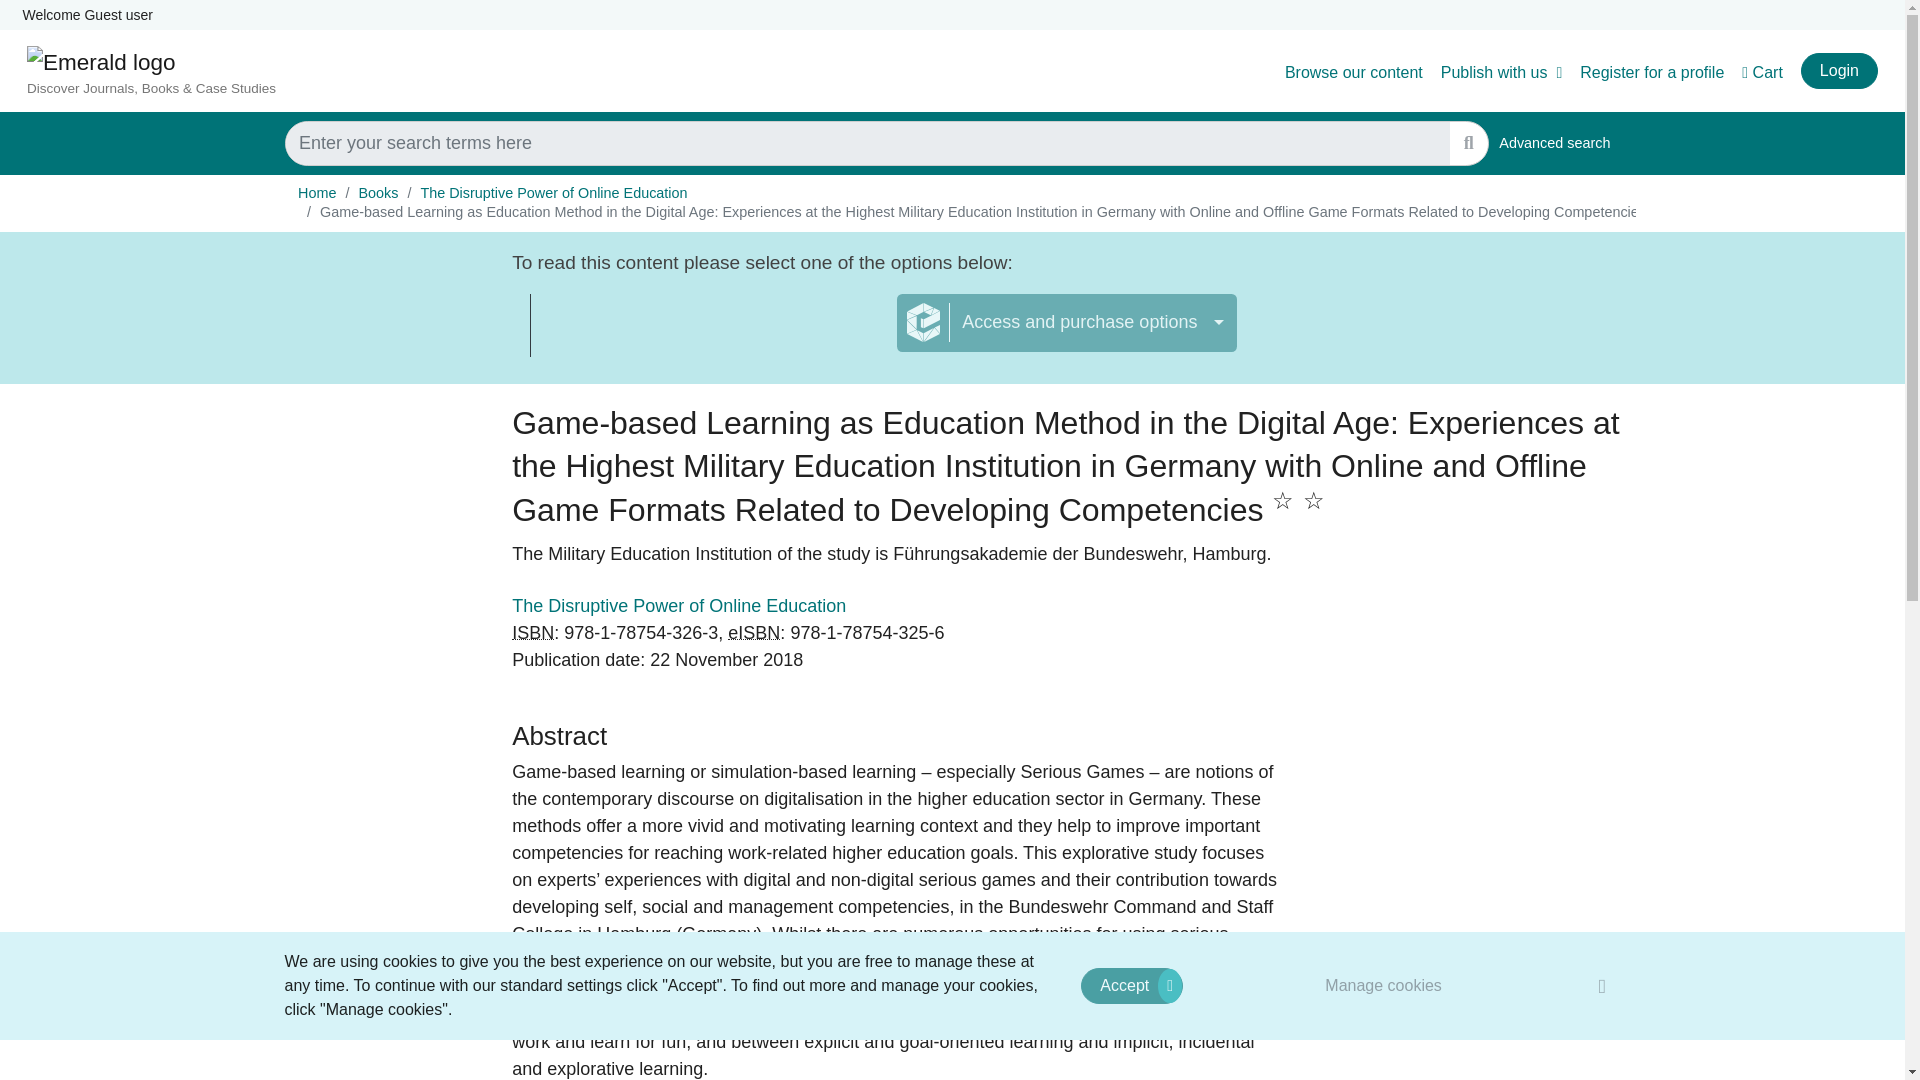 The width and height of the screenshot is (1920, 1080). I want to click on Access through your institution, so click(1384, 985).